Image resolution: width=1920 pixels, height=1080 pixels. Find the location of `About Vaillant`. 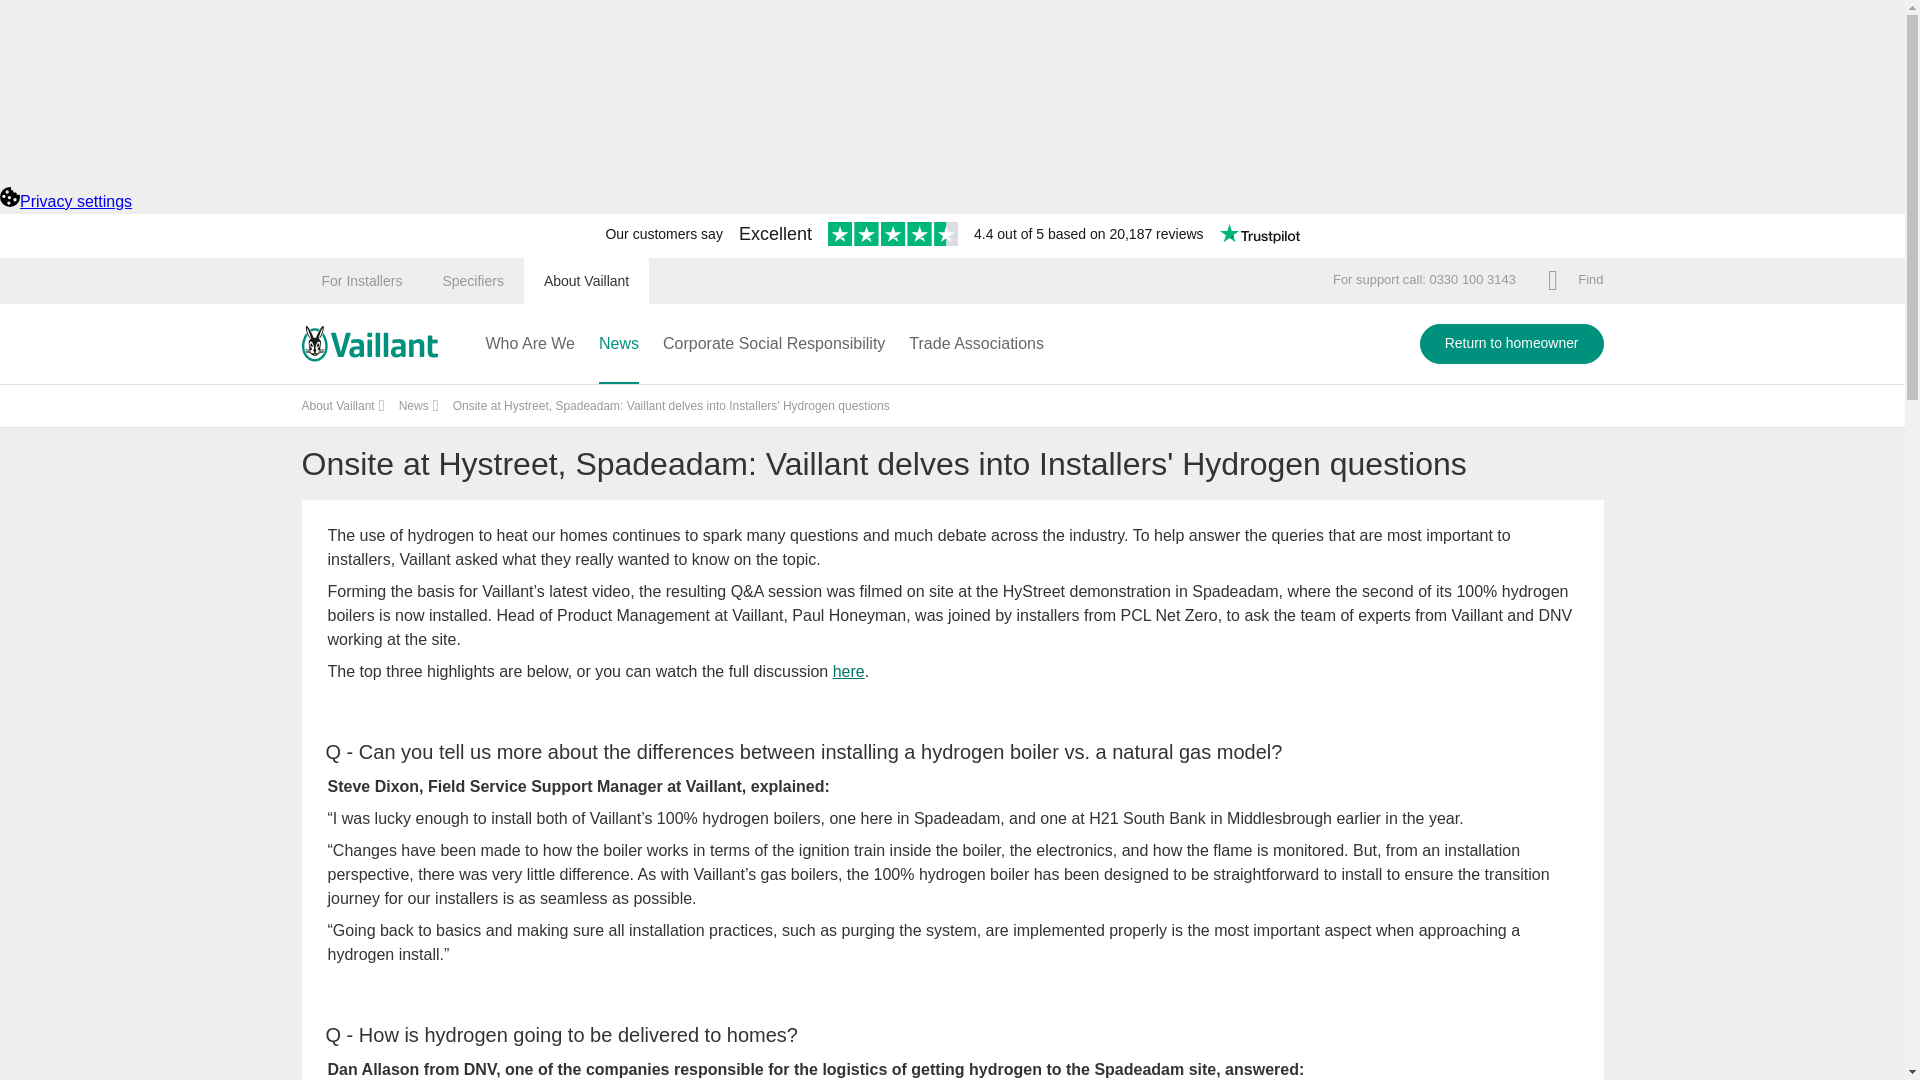

About Vaillant is located at coordinates (586, 280).